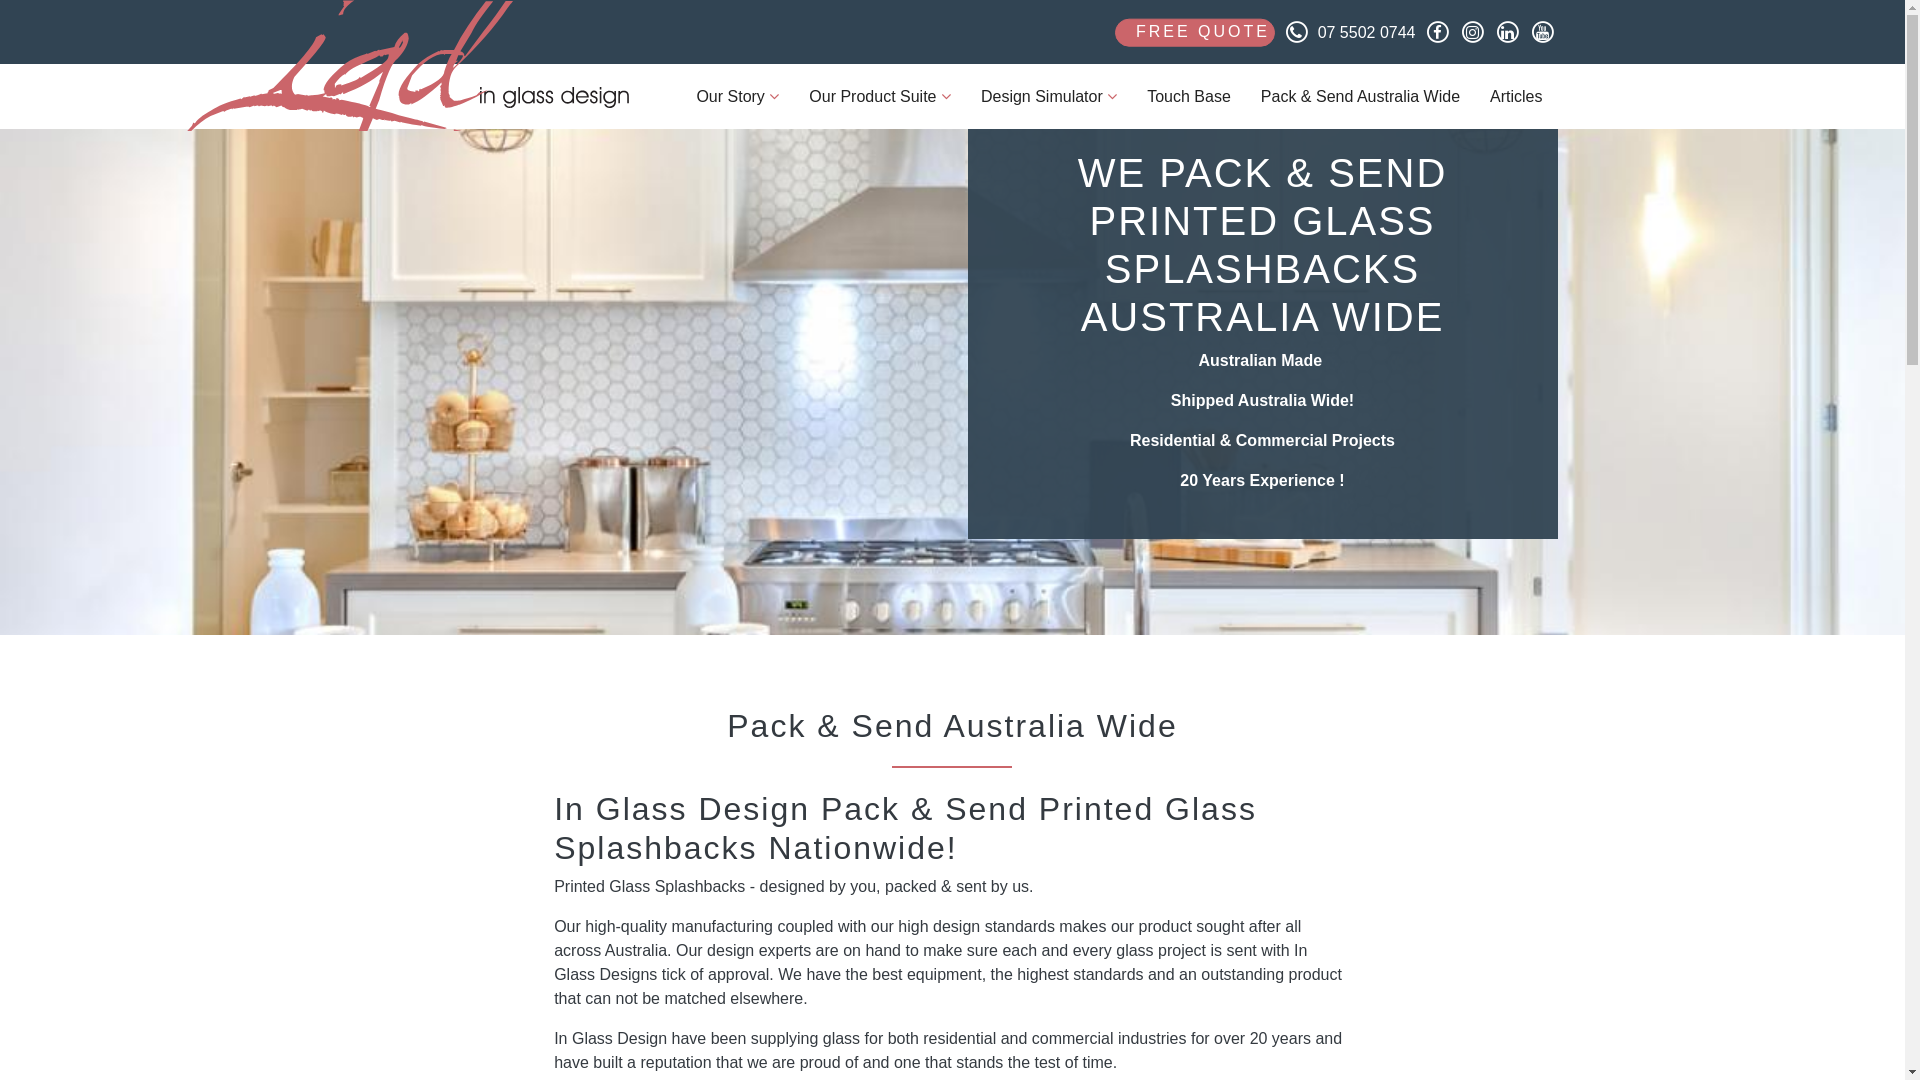 The height and width of the screenshot is (1080, 1920). Describe the element at coordinates (1516, 96) in the screenshot. I see `Articles` at that location.